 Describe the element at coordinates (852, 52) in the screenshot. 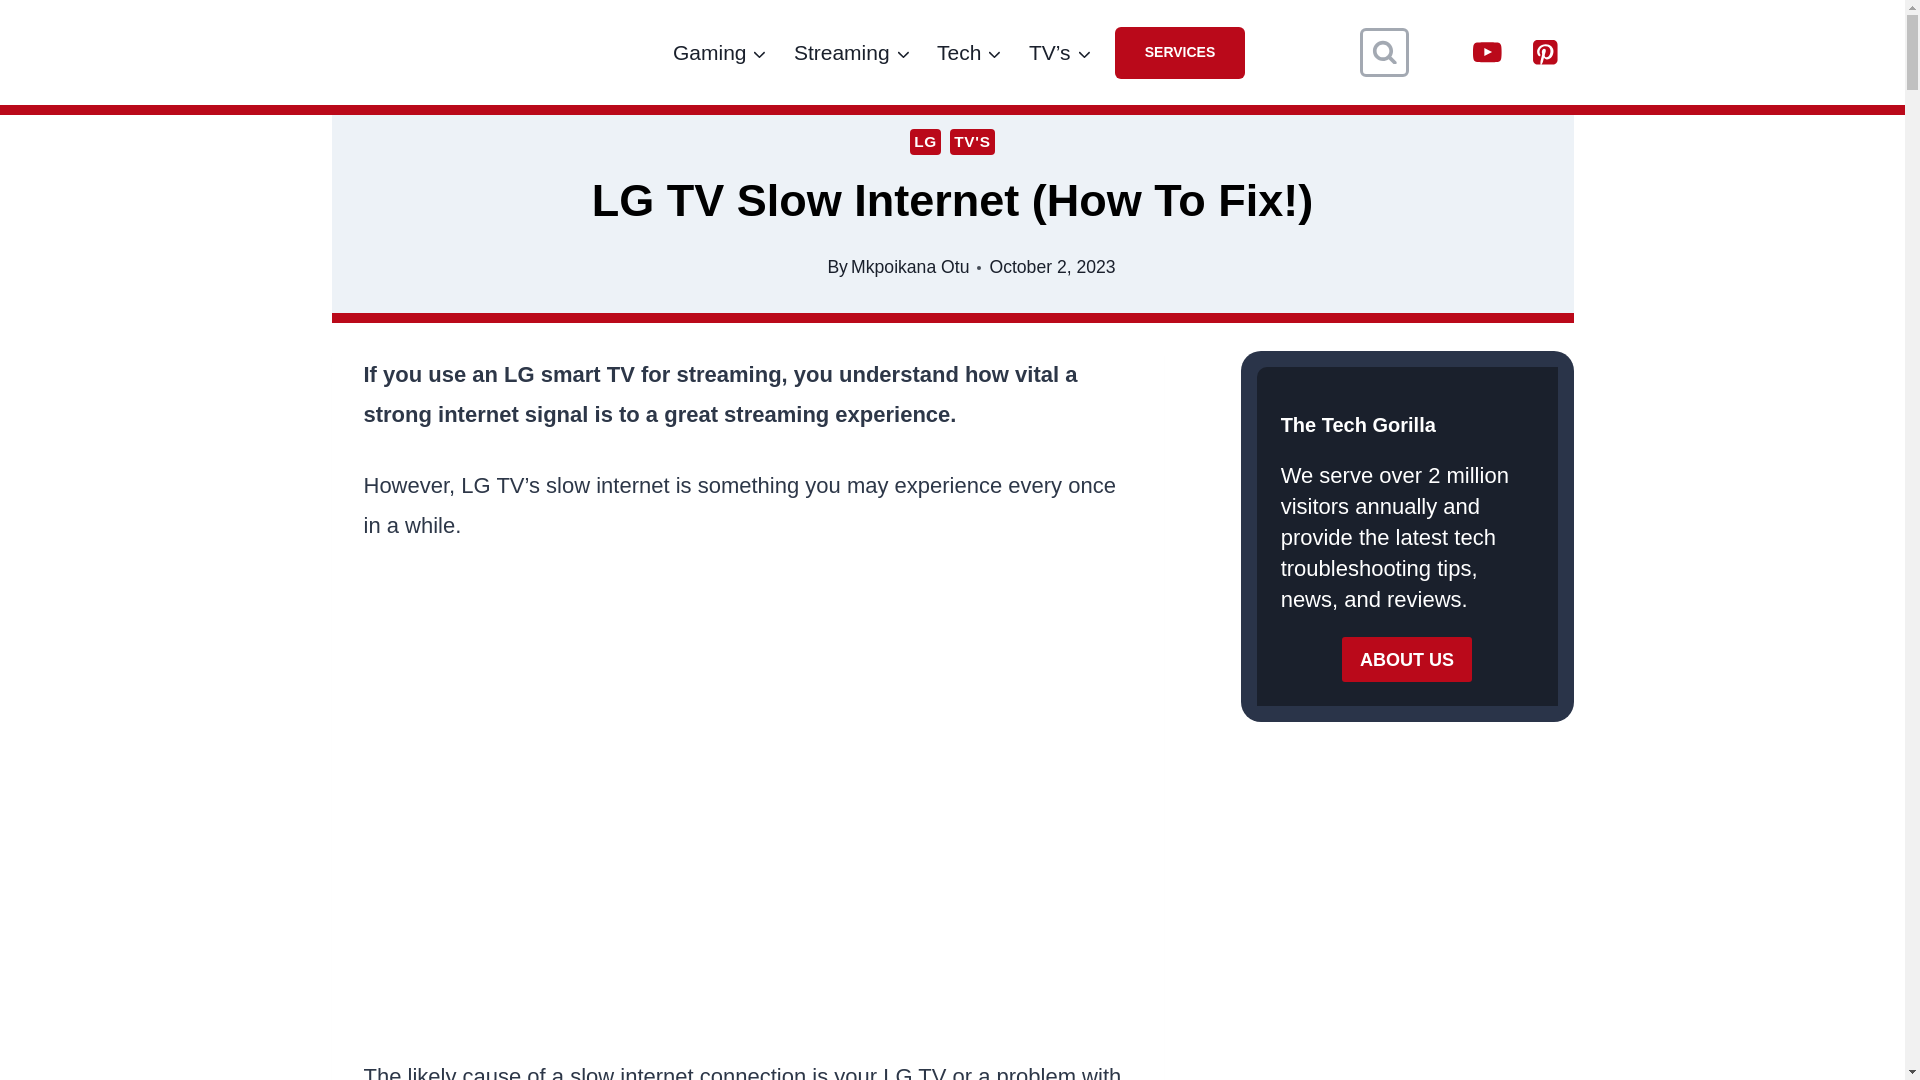

I see `Streaming` at that location.